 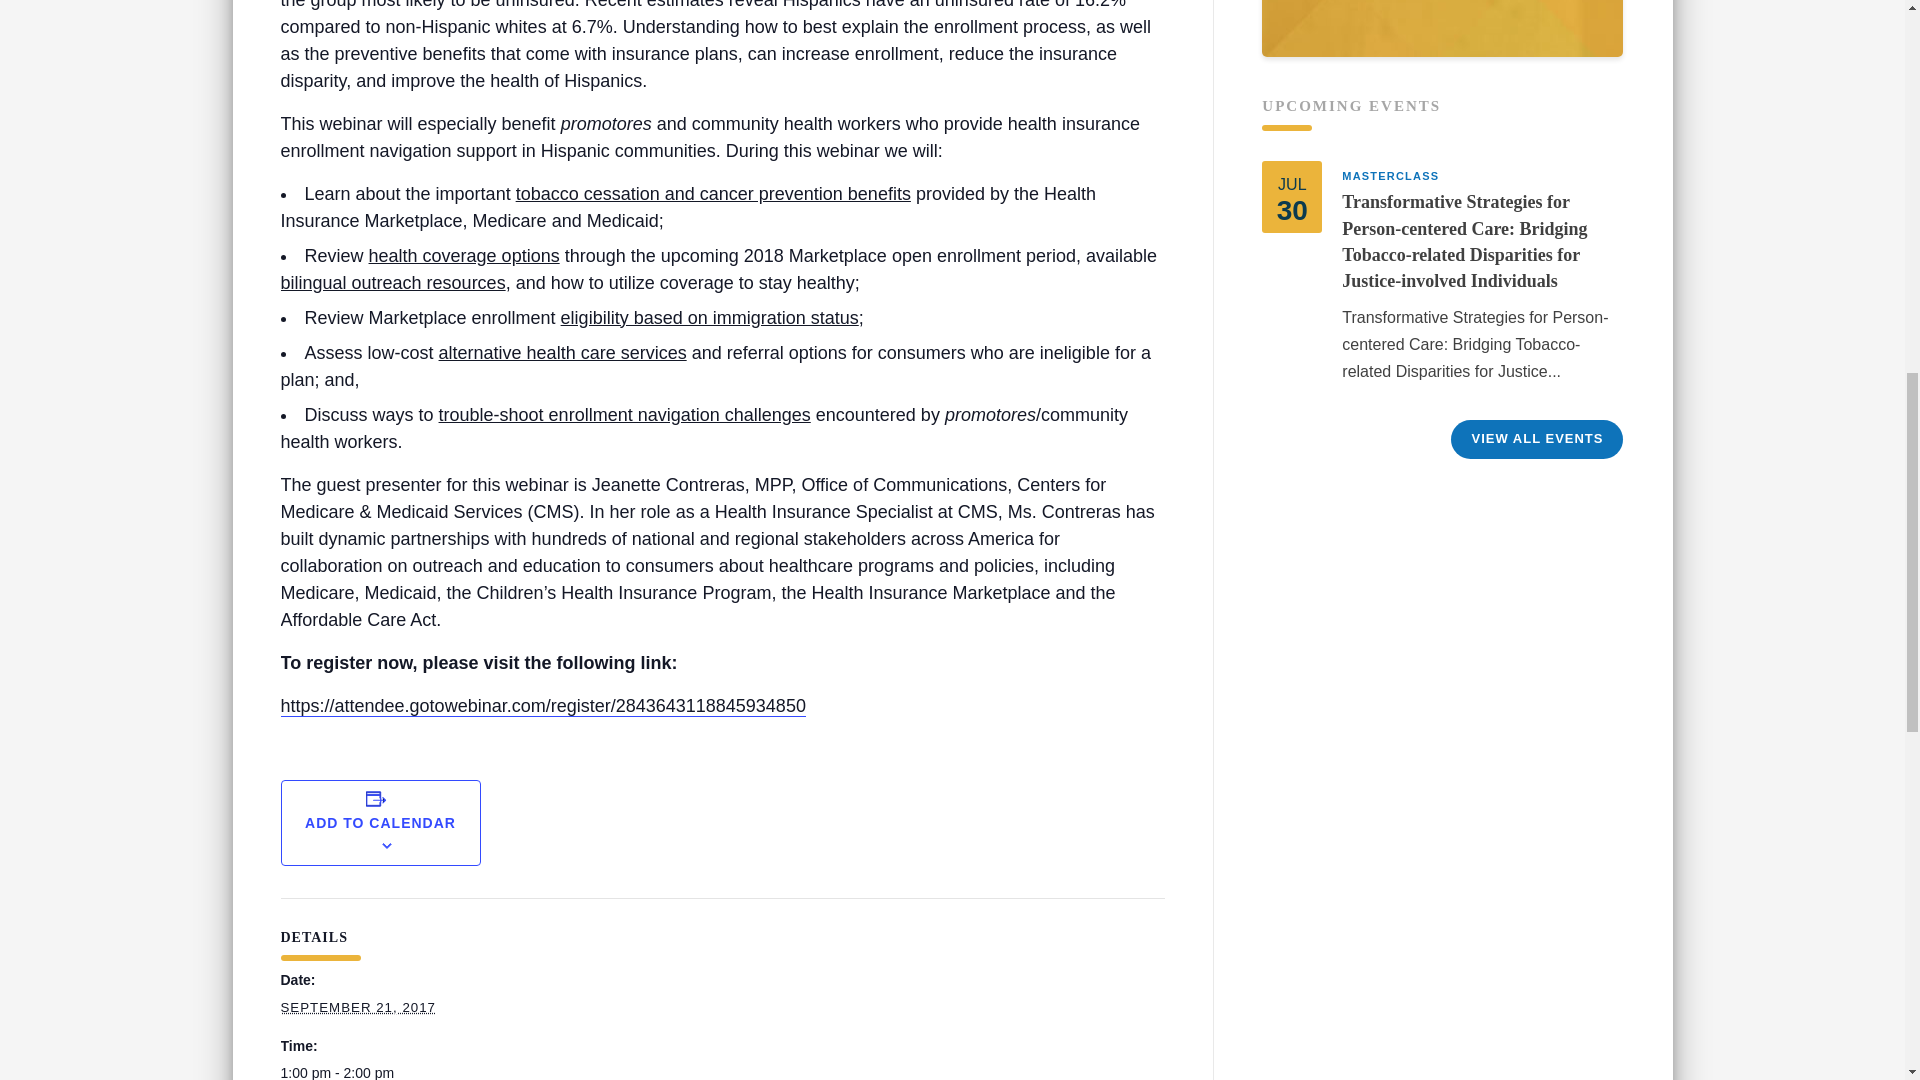 I want to click on 2017-09-21, so click(x=358, y=1008).